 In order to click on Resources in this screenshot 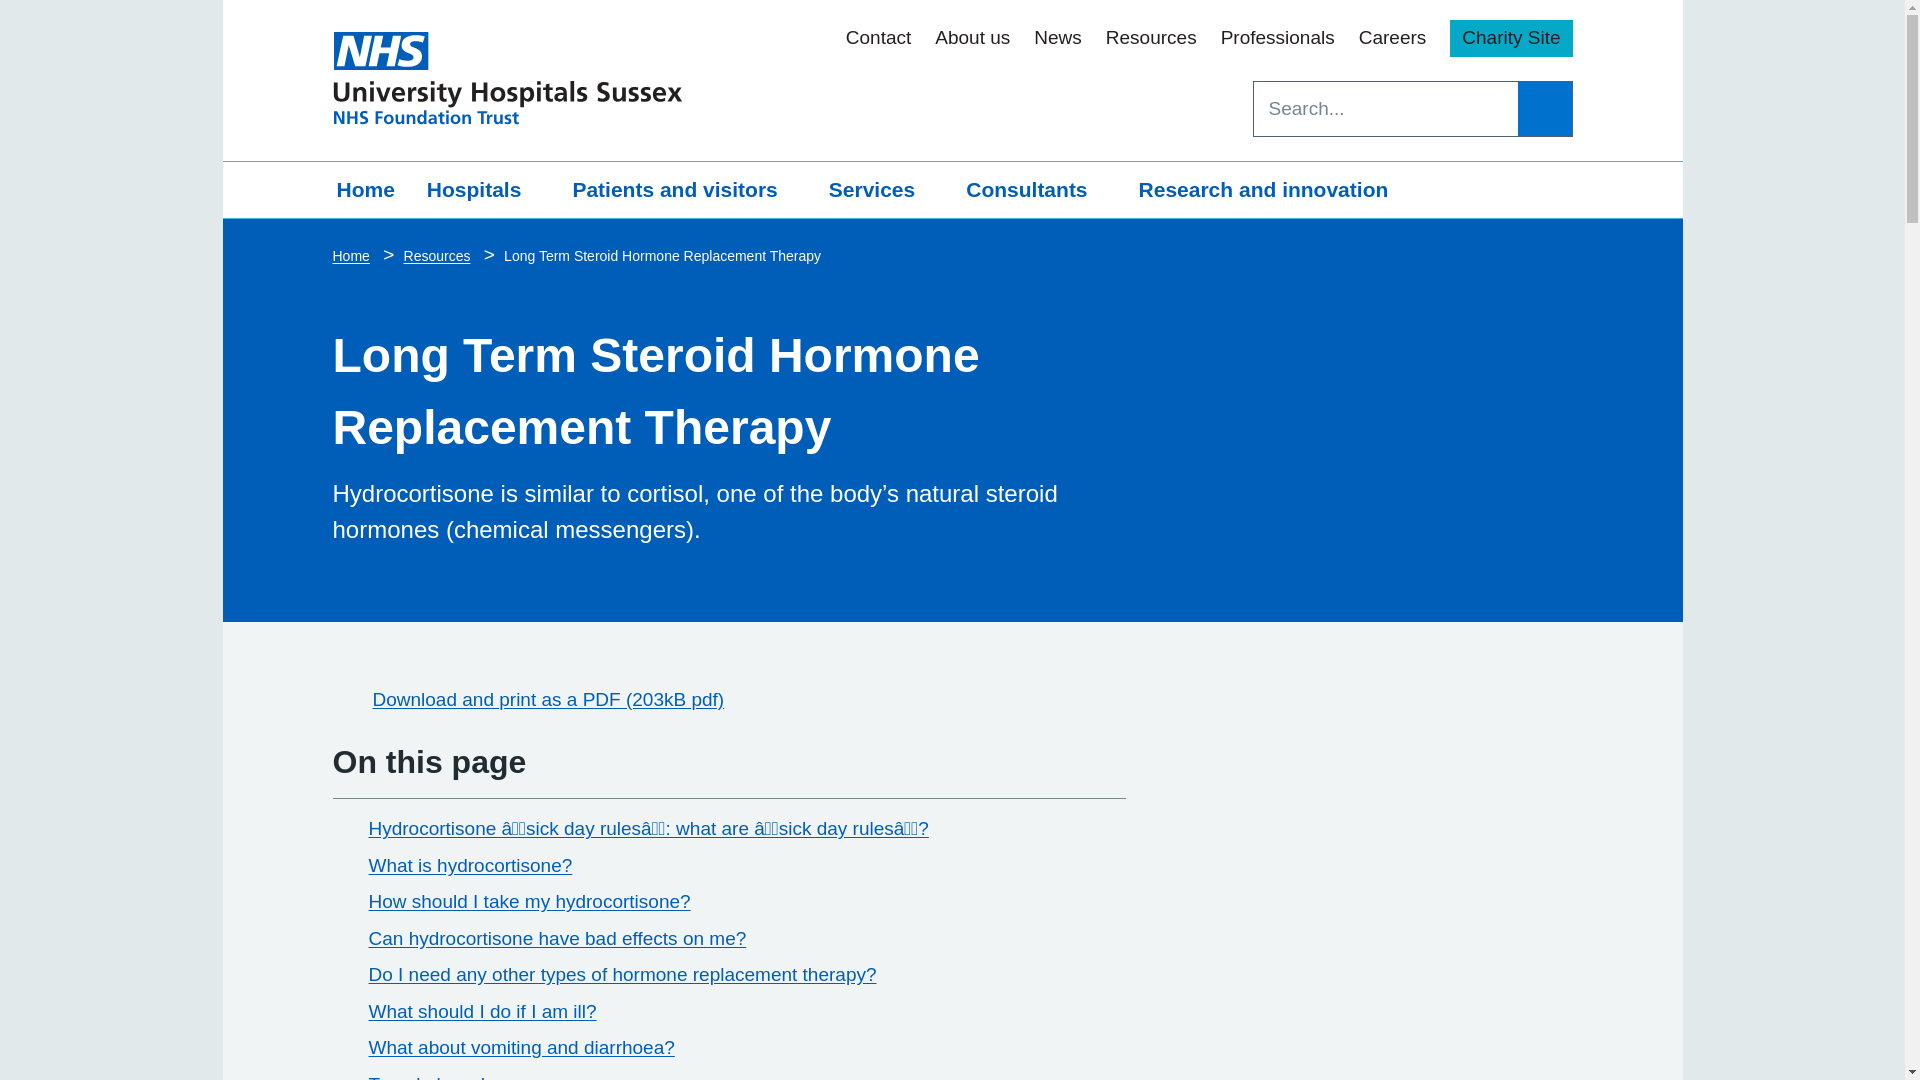, I will do `click(1150, 38)`.